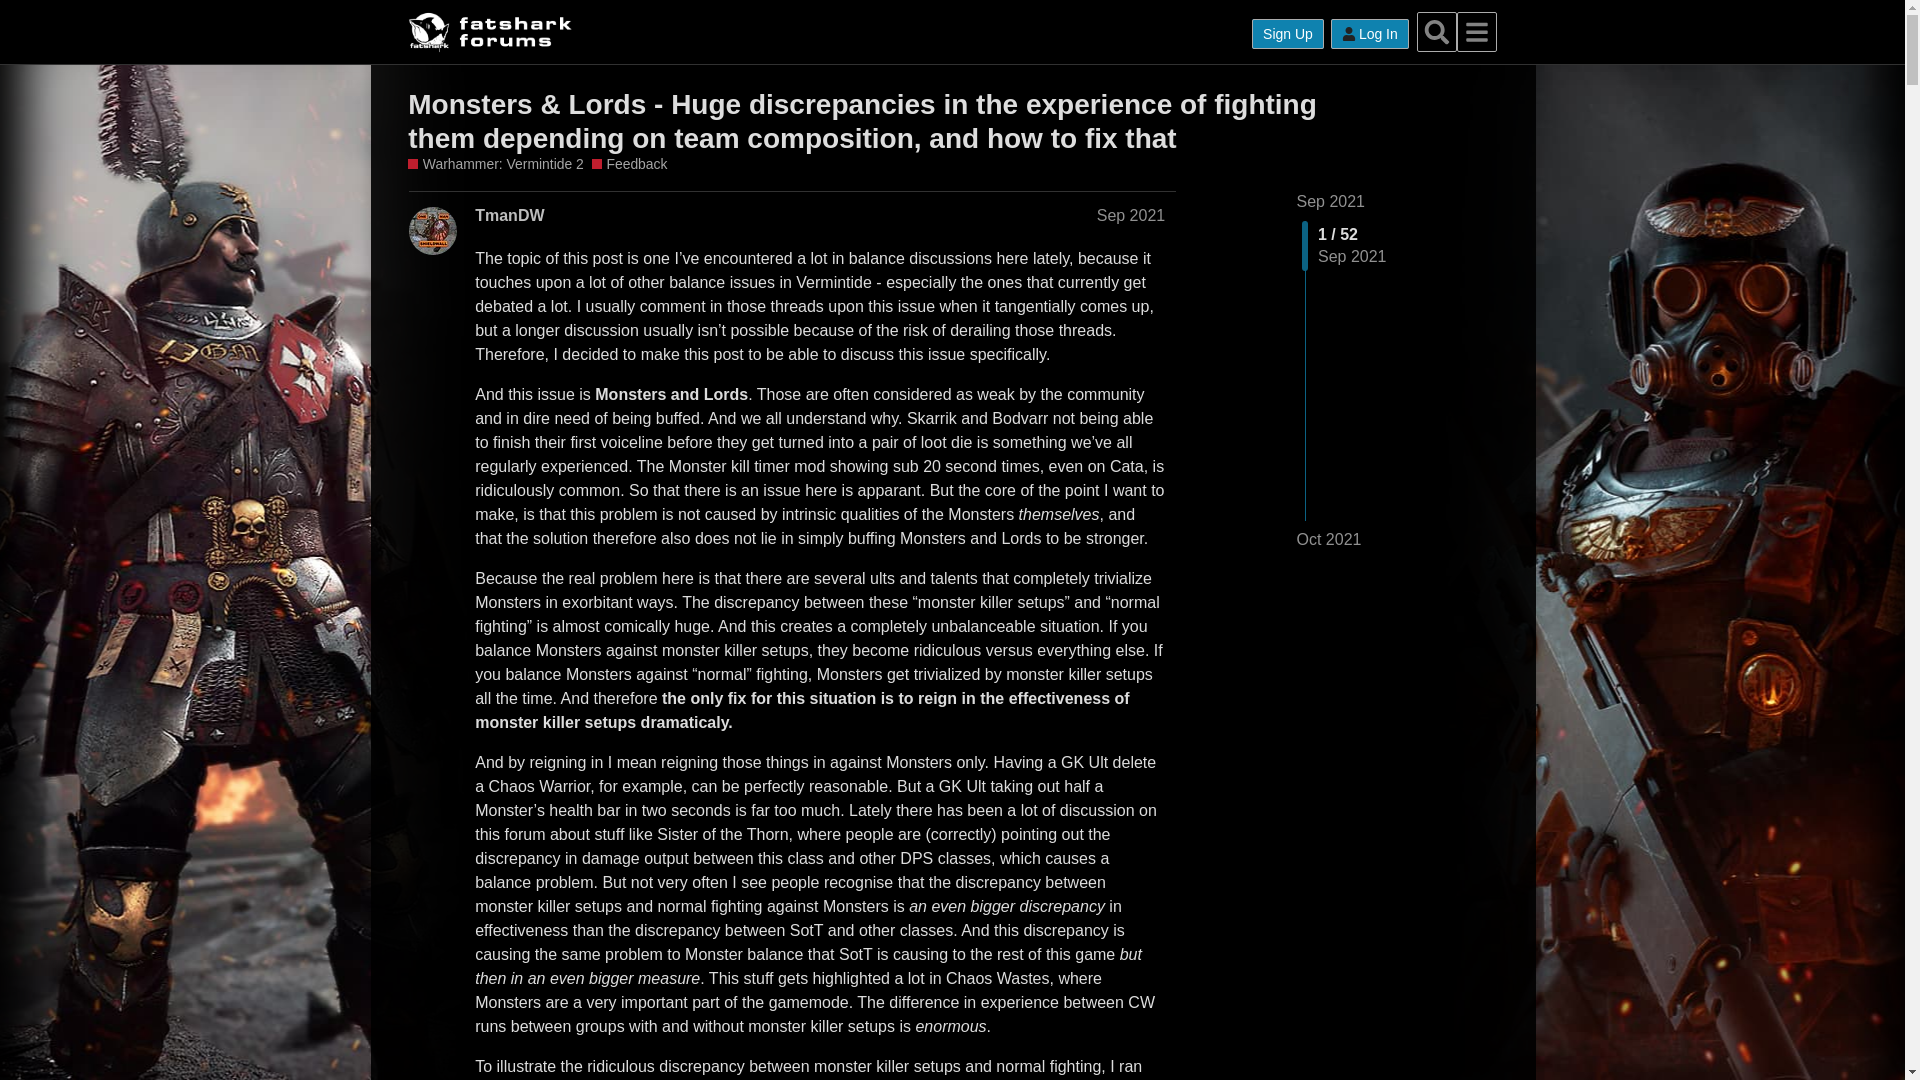  Describe the element at coordinates (1328, 539) in the screenshot. I see `Jump to the last post` at that location.